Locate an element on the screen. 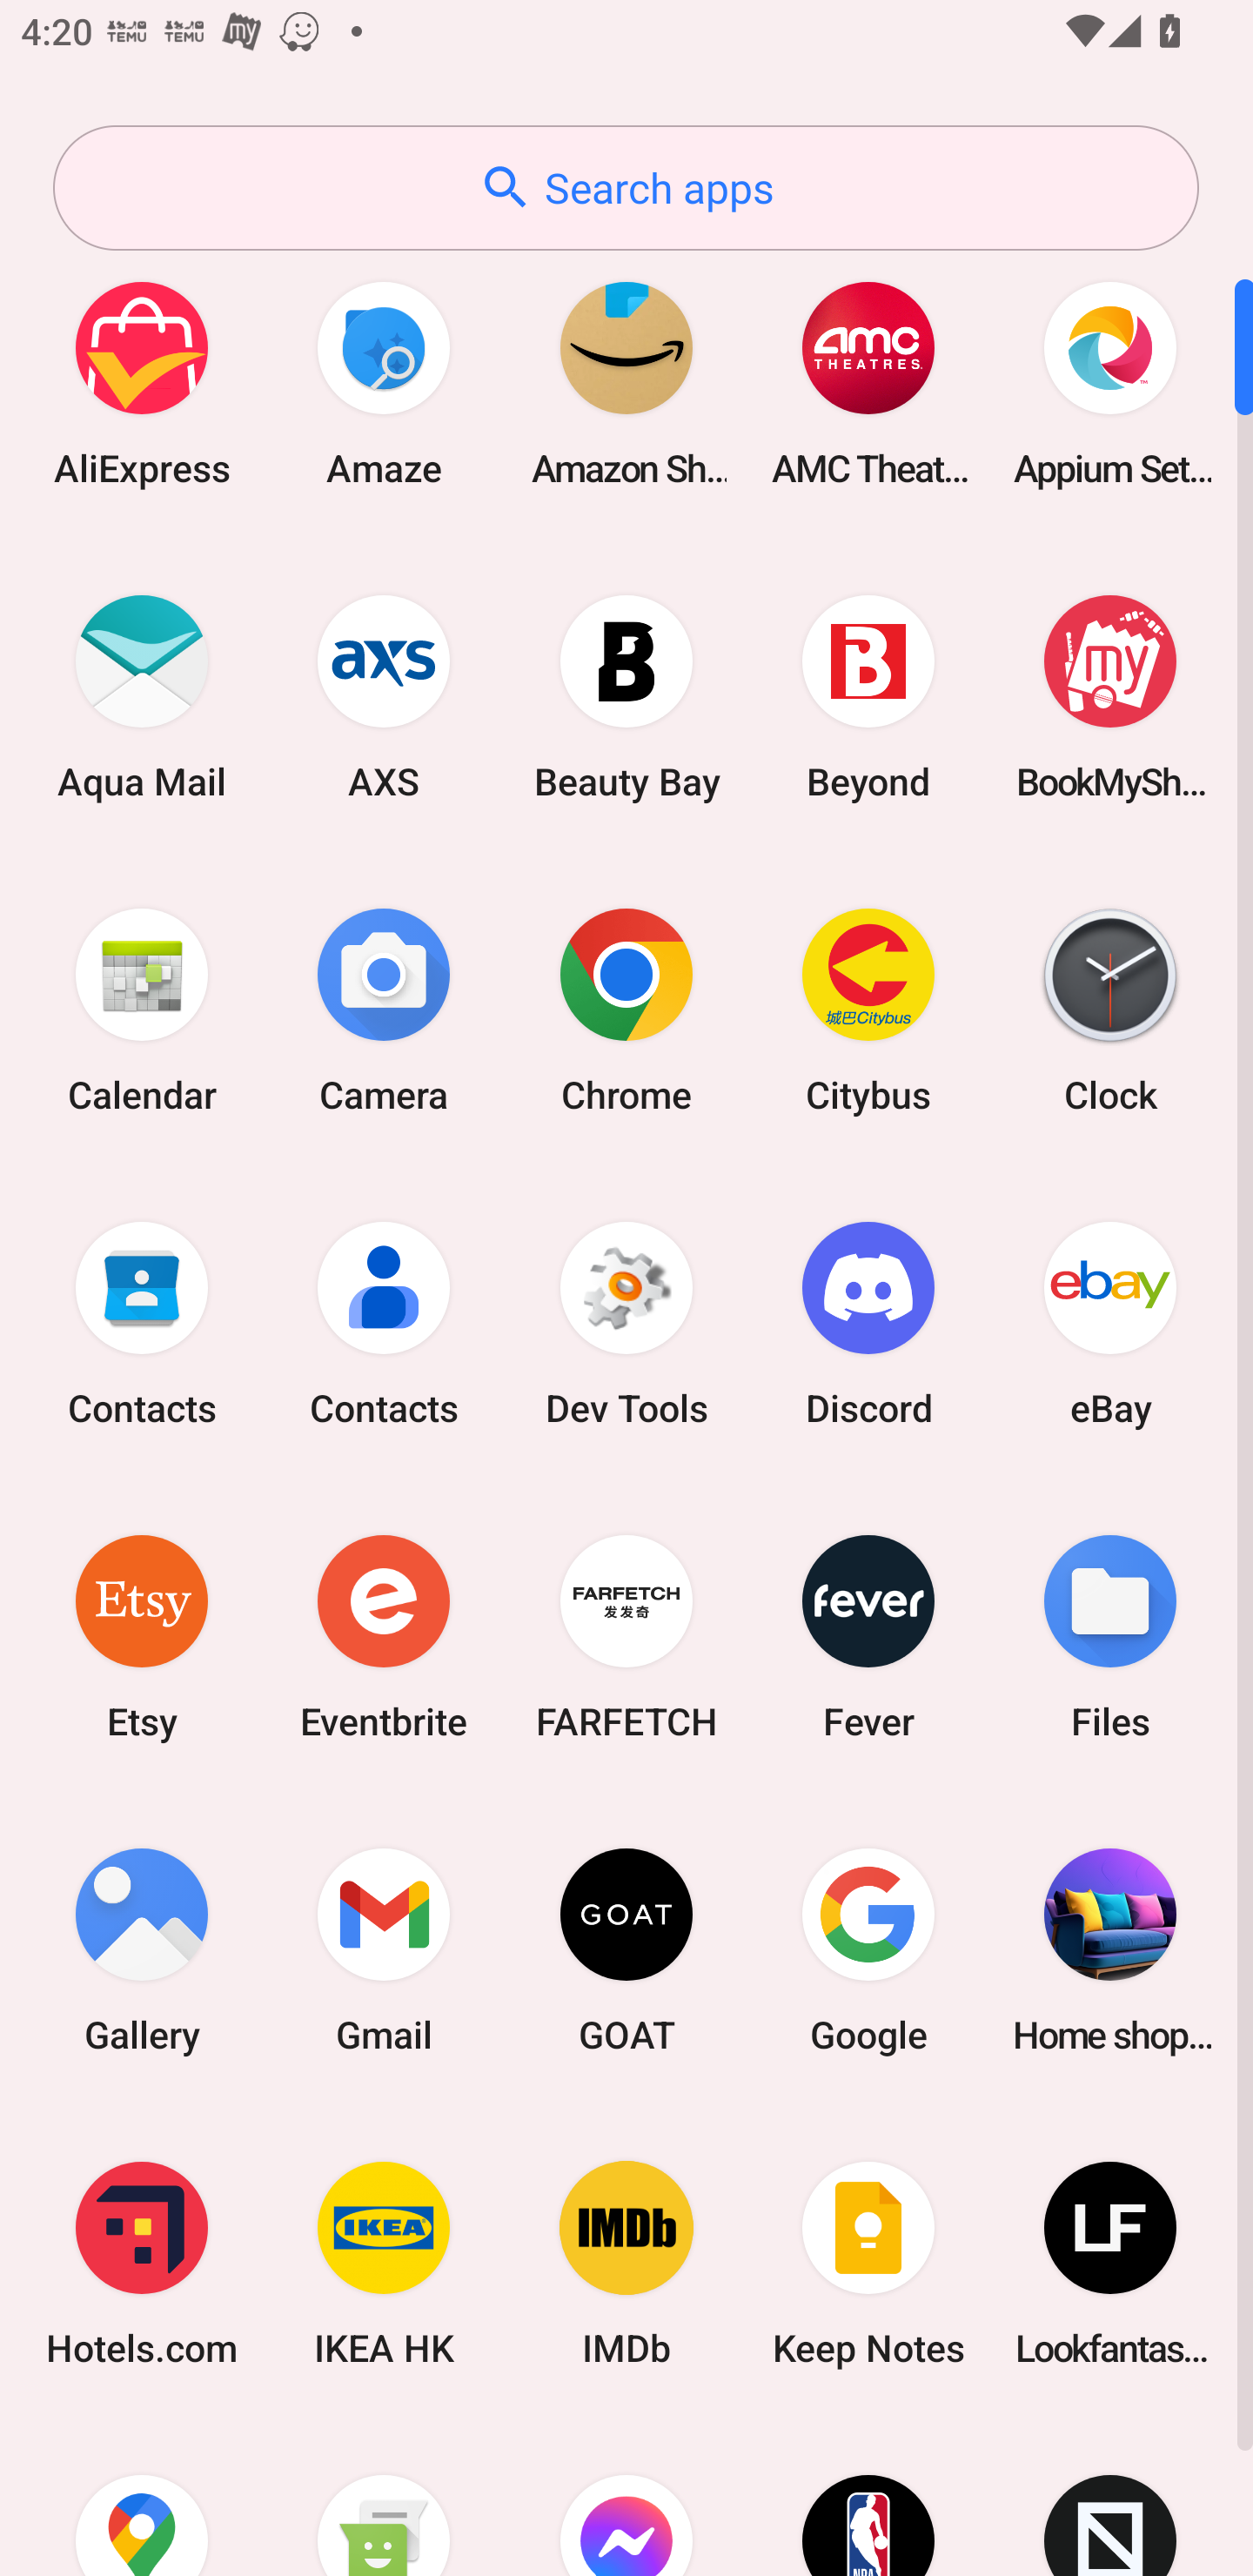  Citybus is located at coordinates (868, 1010).